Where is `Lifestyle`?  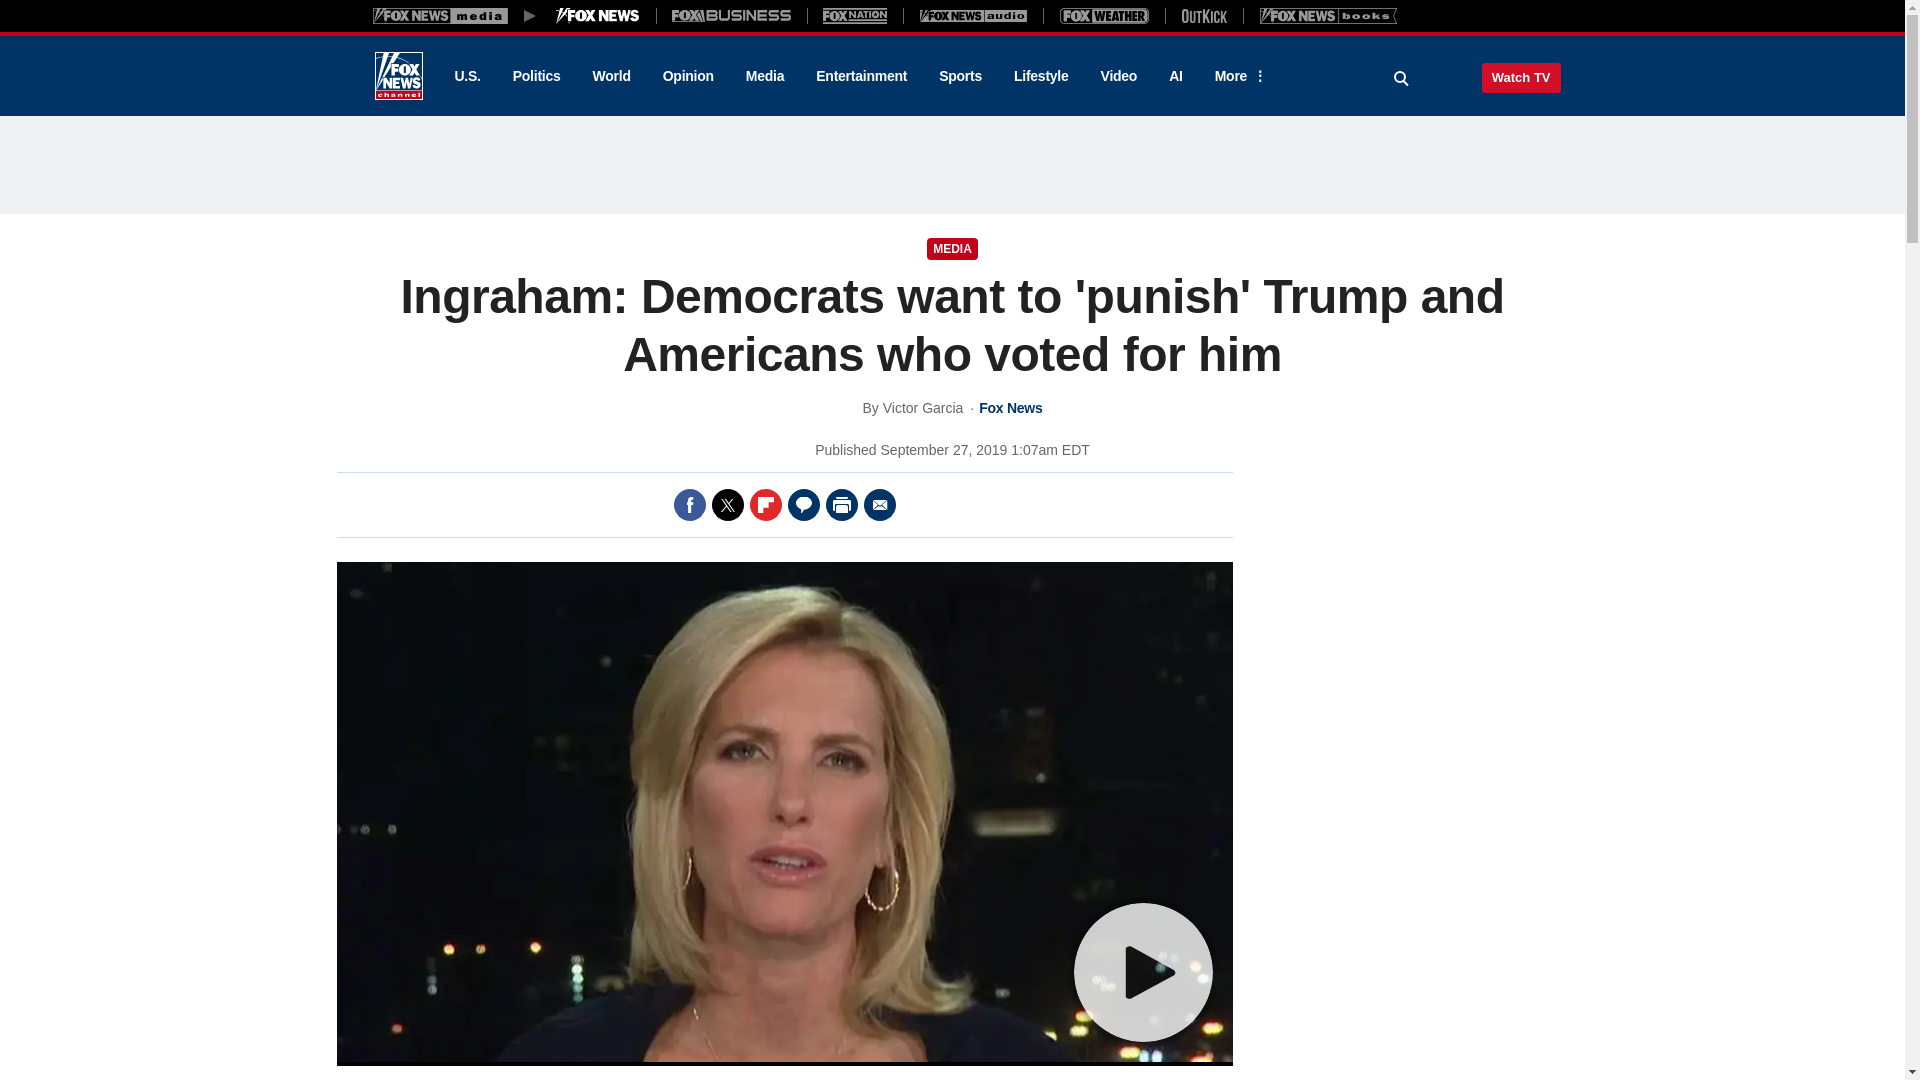 Lifestyle is located at coordinates (1041, 76).